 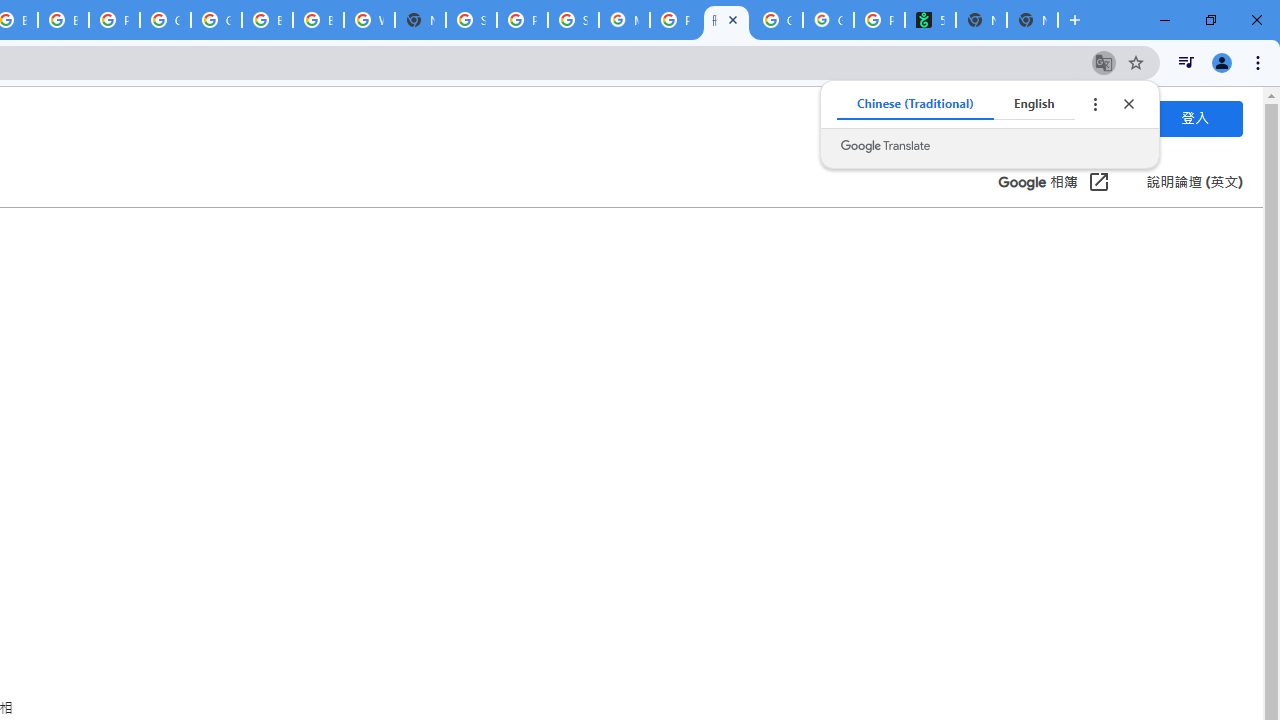 What do you see at coordinates (164, 20) in the screenshot?
I see `Google Cloud Platform` at bounding box center [164, 20].